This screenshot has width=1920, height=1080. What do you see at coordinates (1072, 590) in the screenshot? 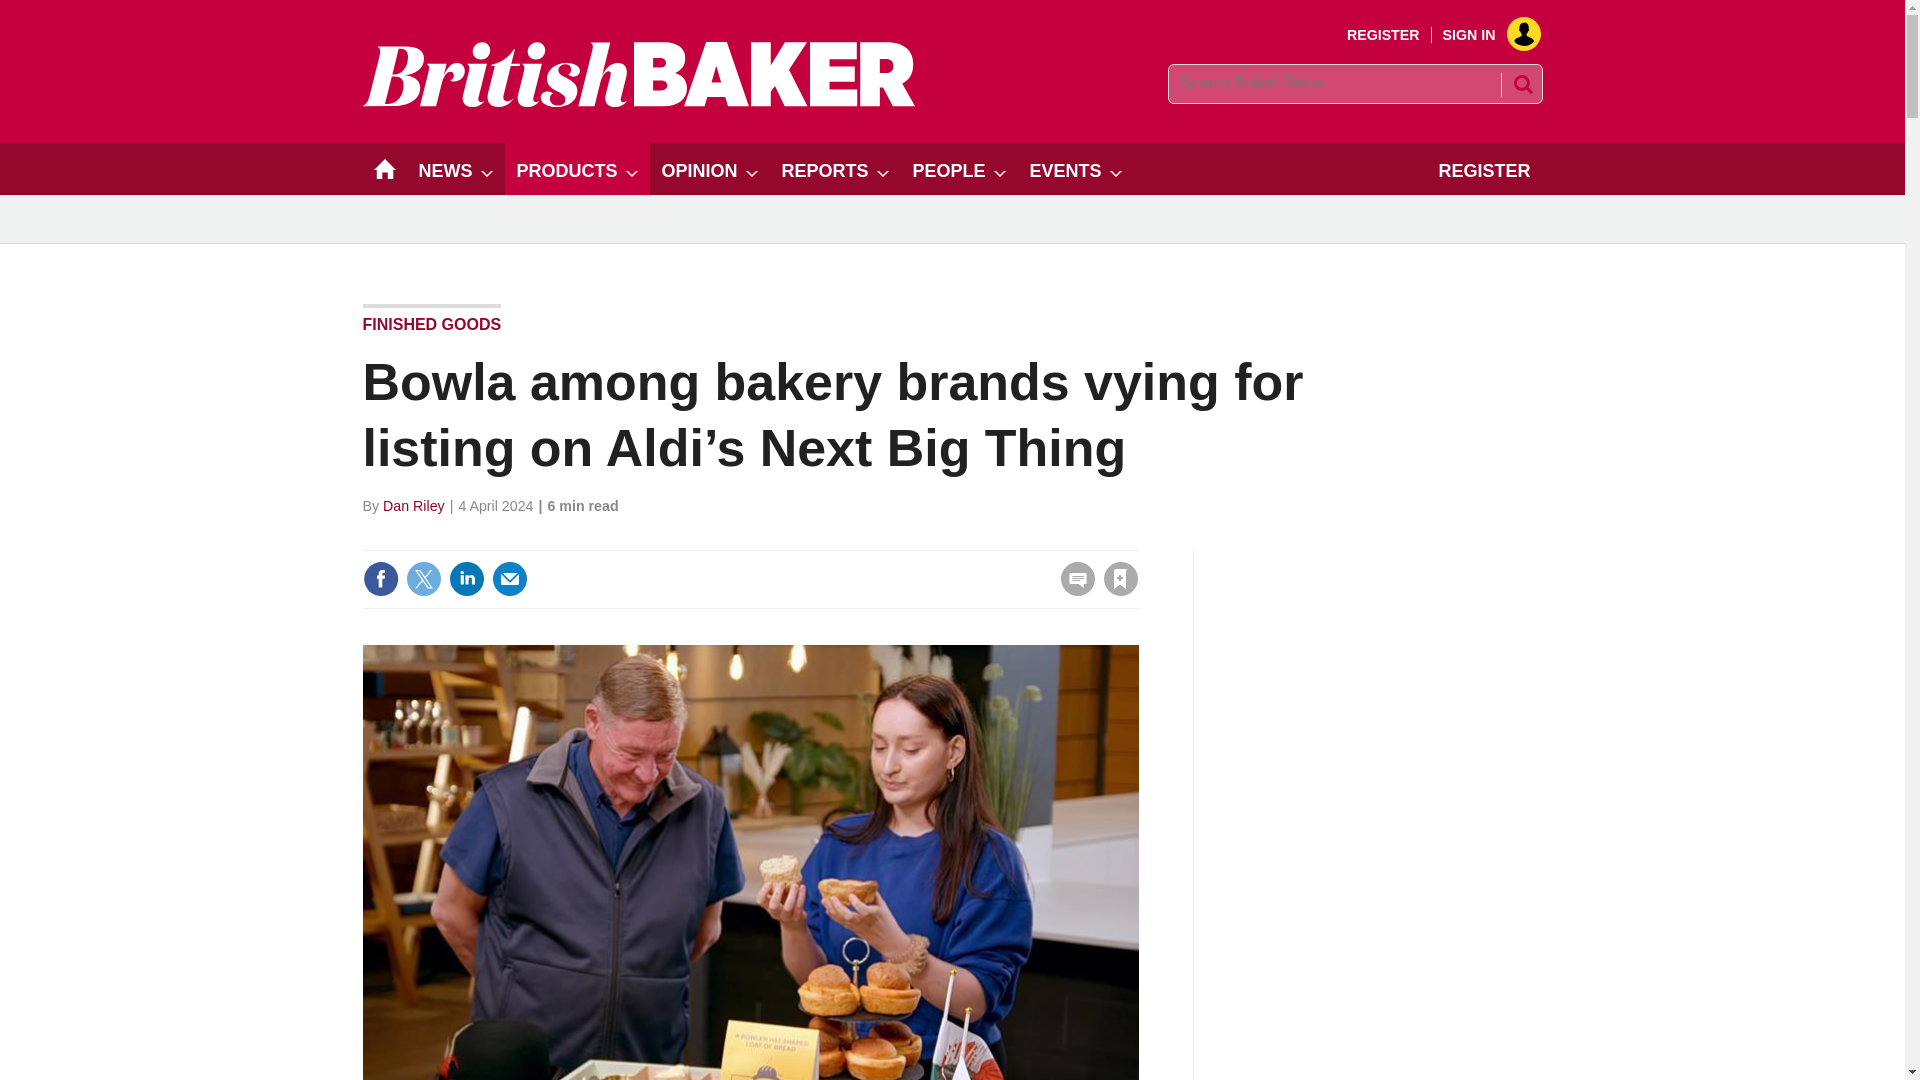
I see `No comments` at bounding box center [1072, 590].